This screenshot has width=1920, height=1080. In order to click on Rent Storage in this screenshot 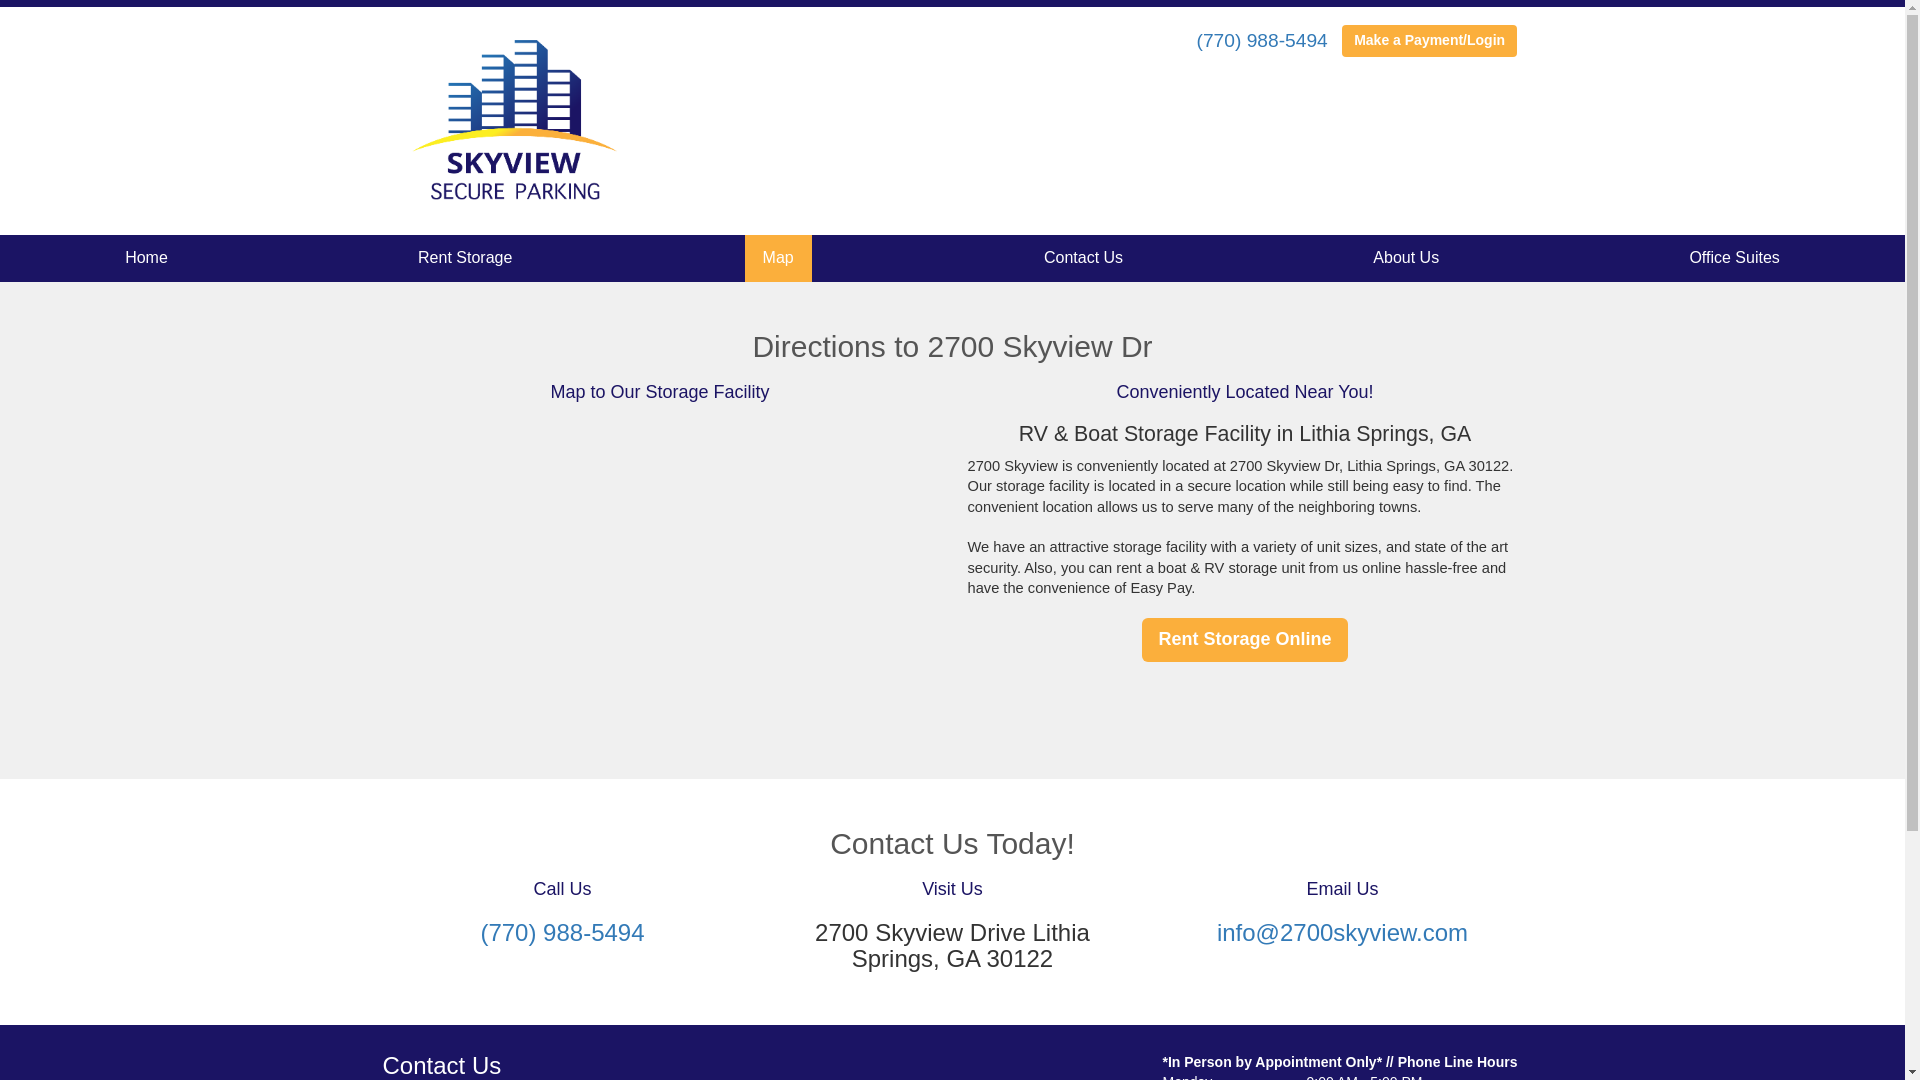, I will do `click(465, 258)`.